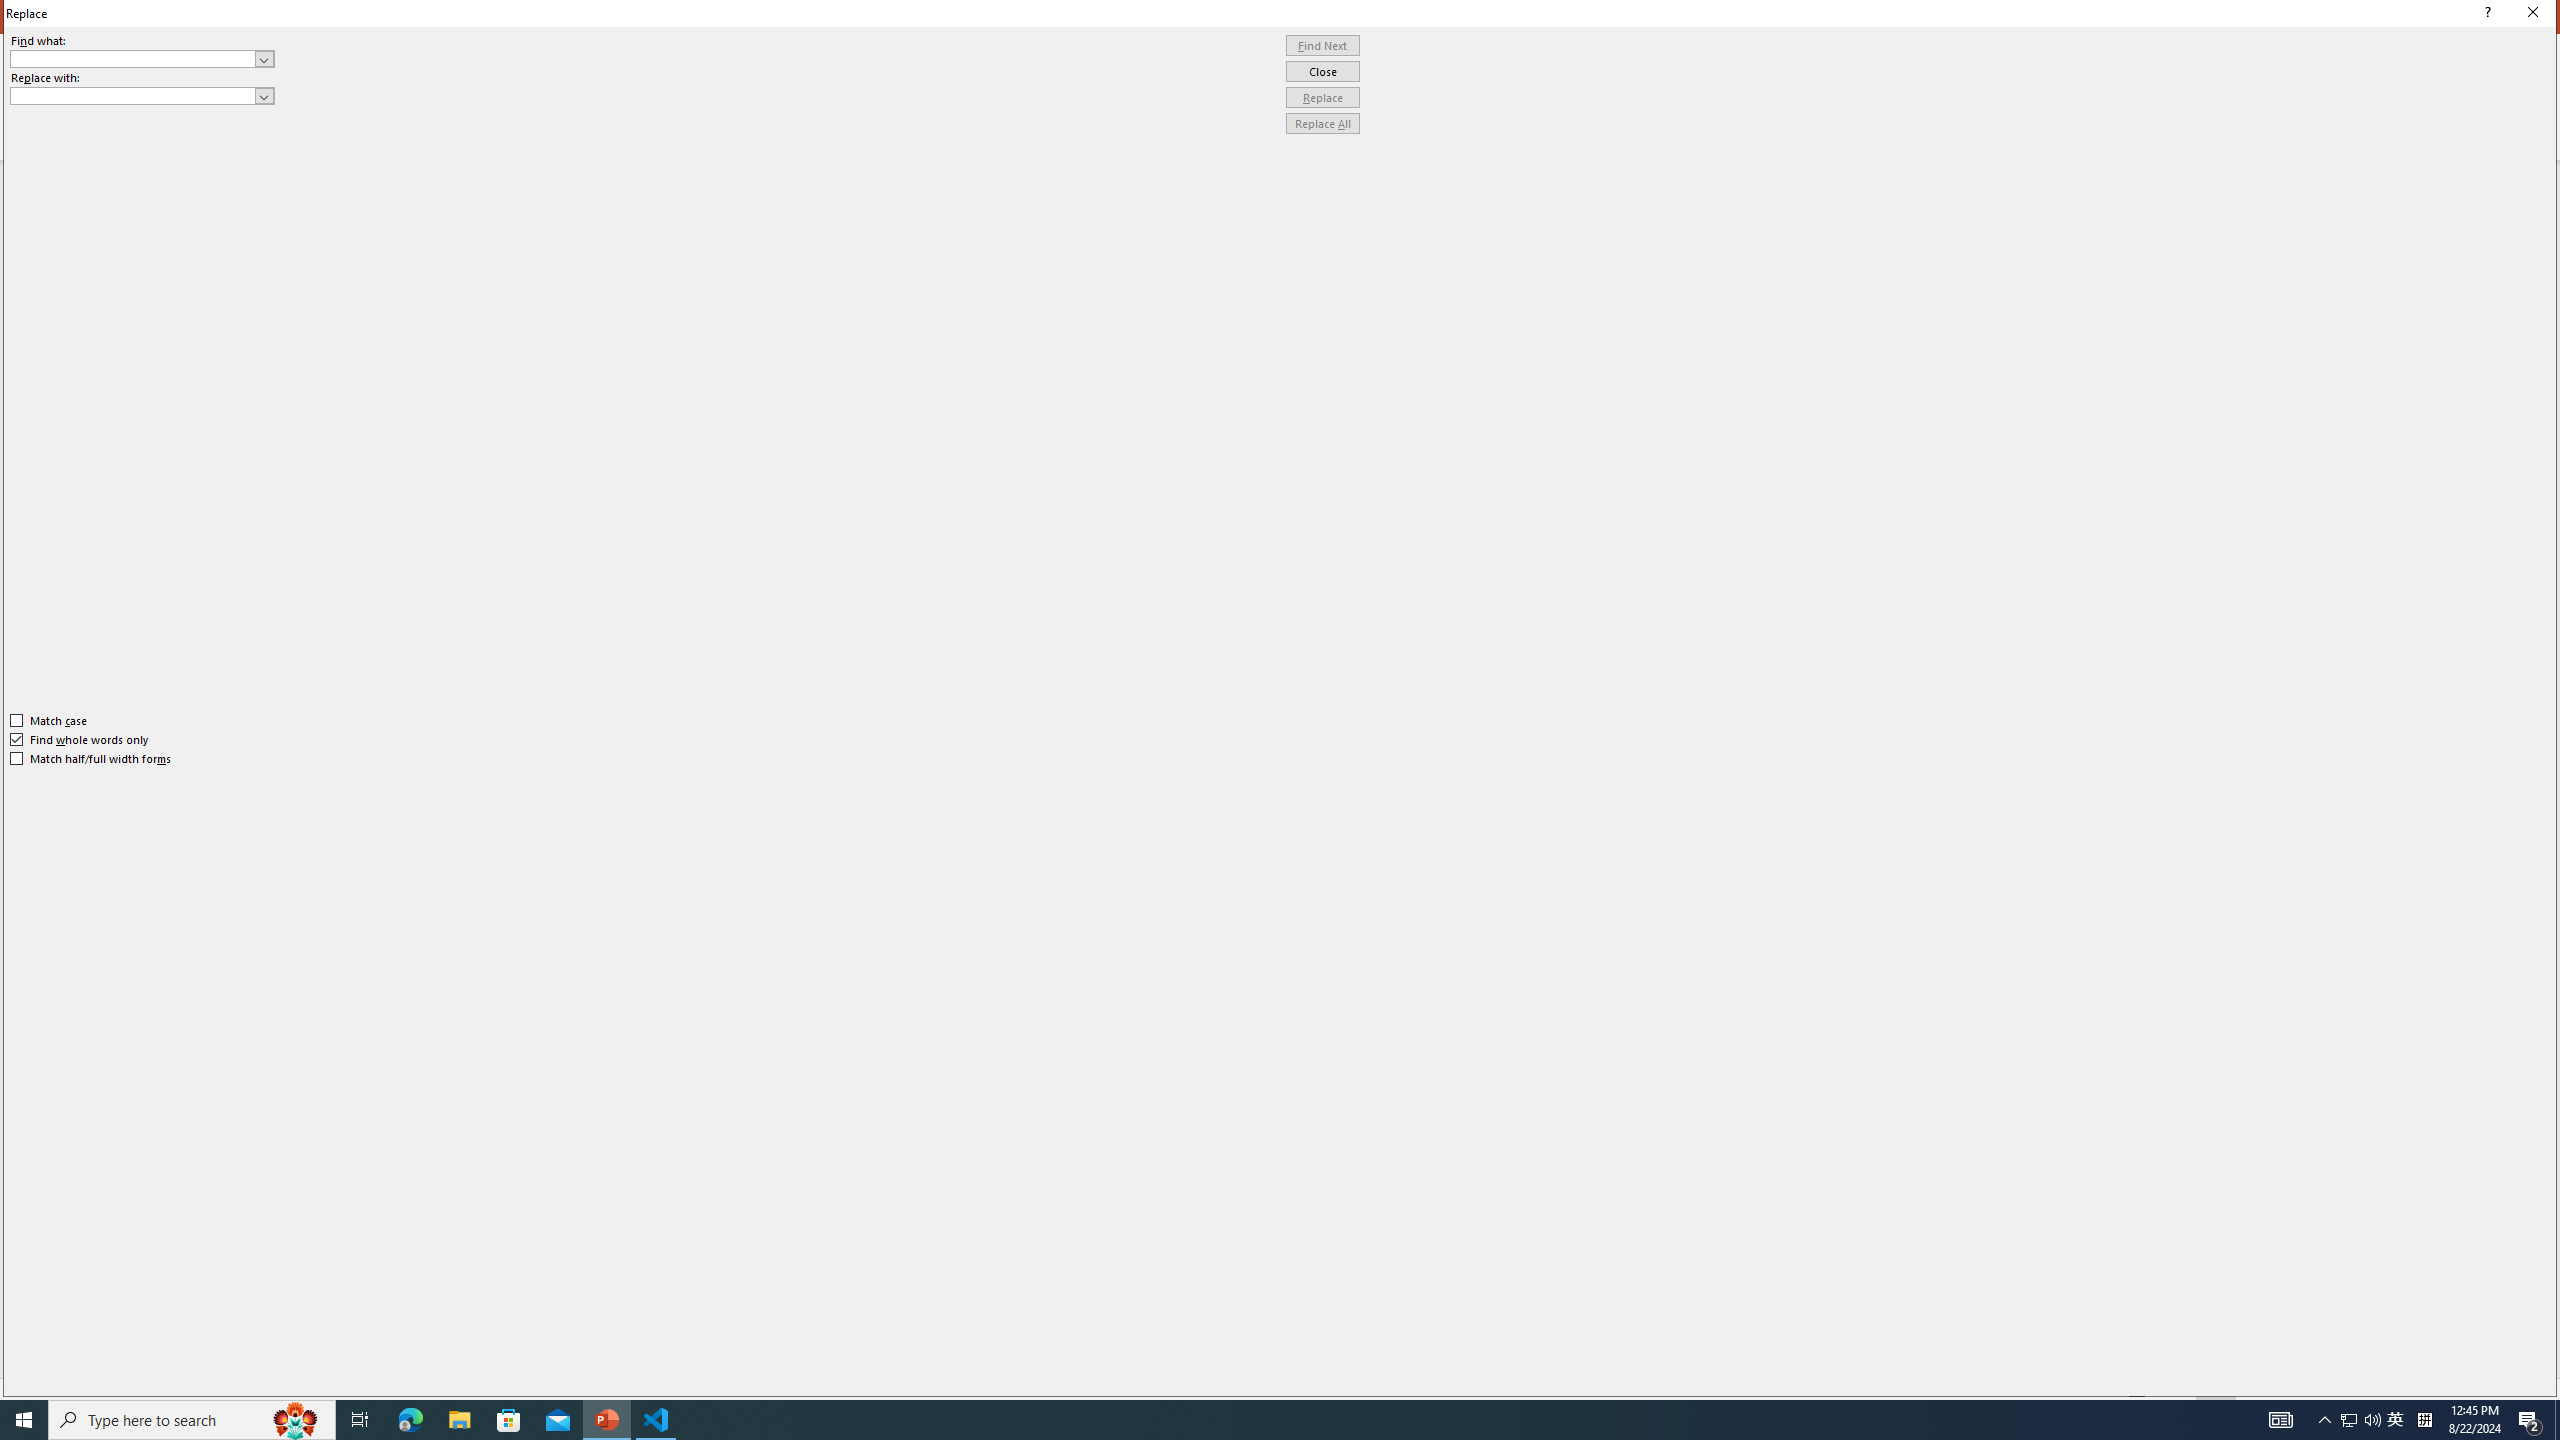  What do you see at coordinates (1323, 46) in the screenshot?
I see `Find Next` at bounding box center [1323, 46].